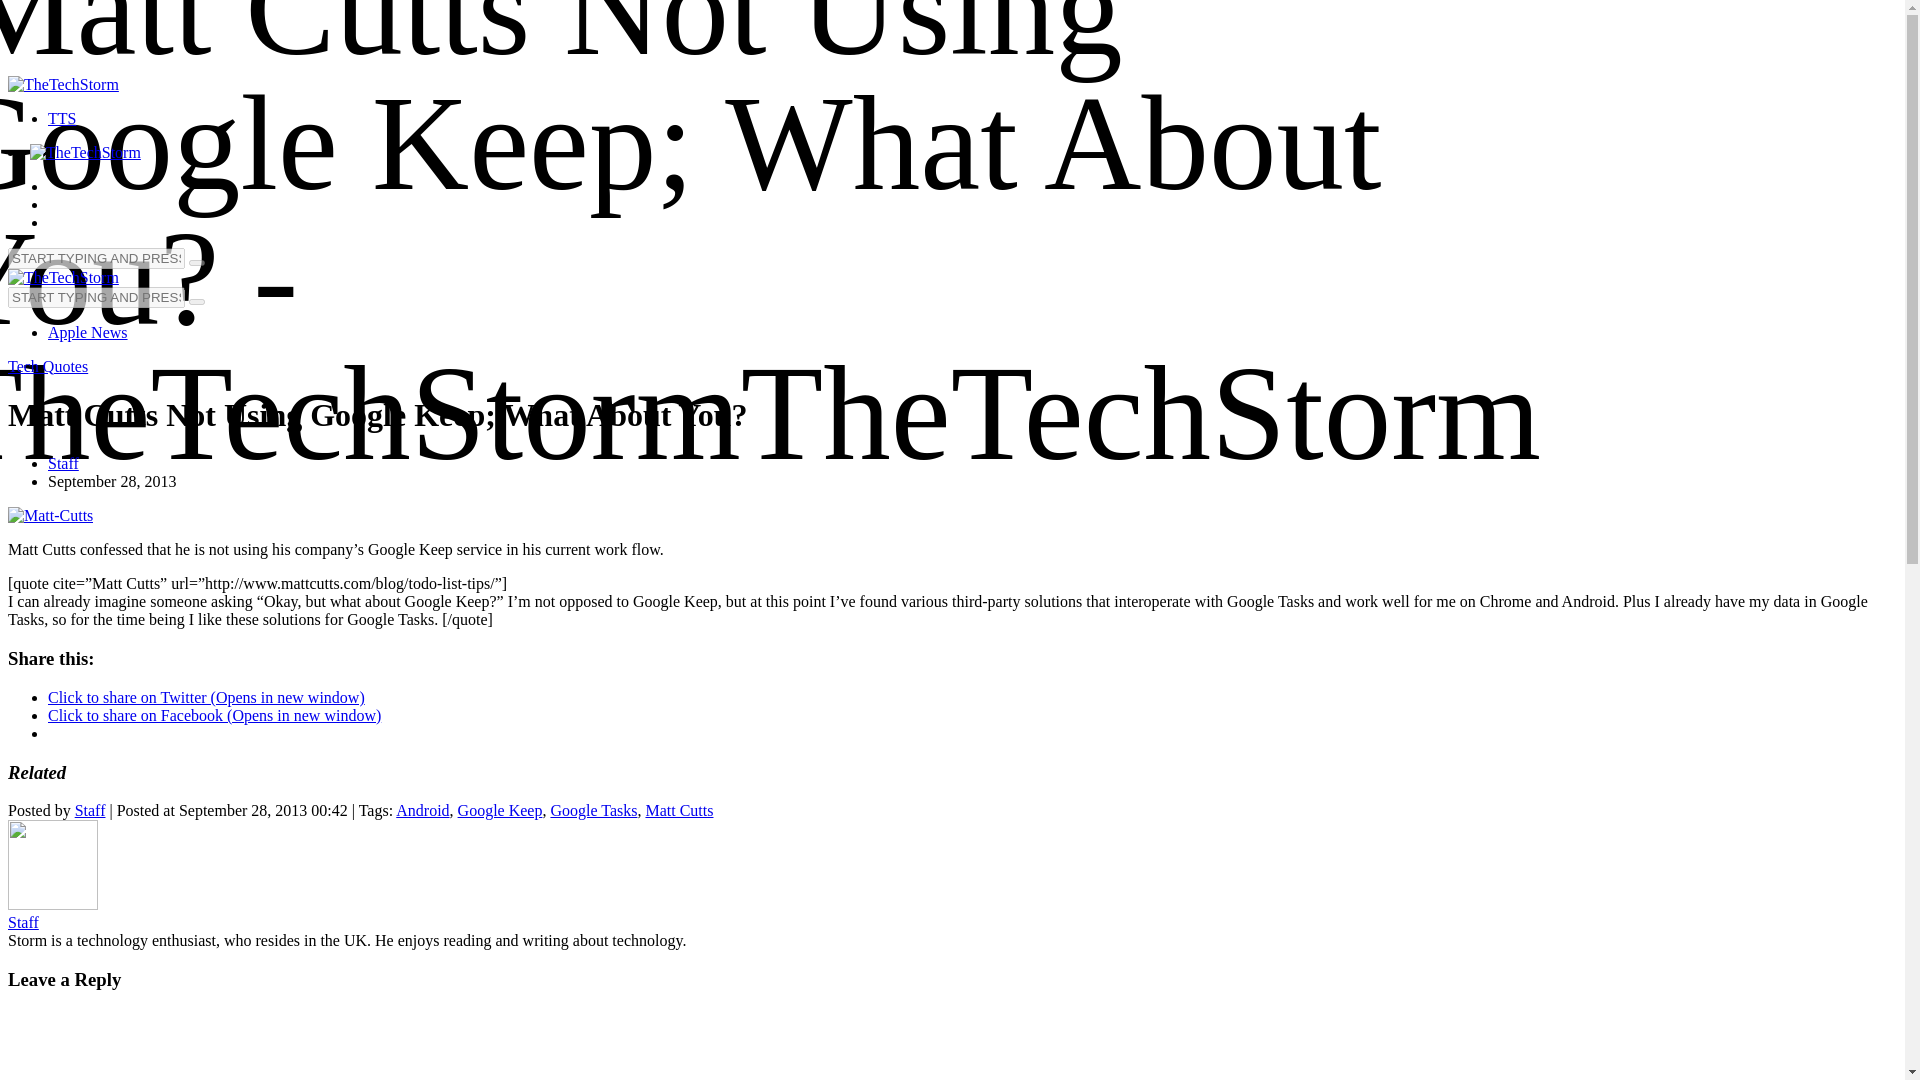 The height and width of the screenshot is (1080, 1920). I want to click on Staff, so click(90, 810).